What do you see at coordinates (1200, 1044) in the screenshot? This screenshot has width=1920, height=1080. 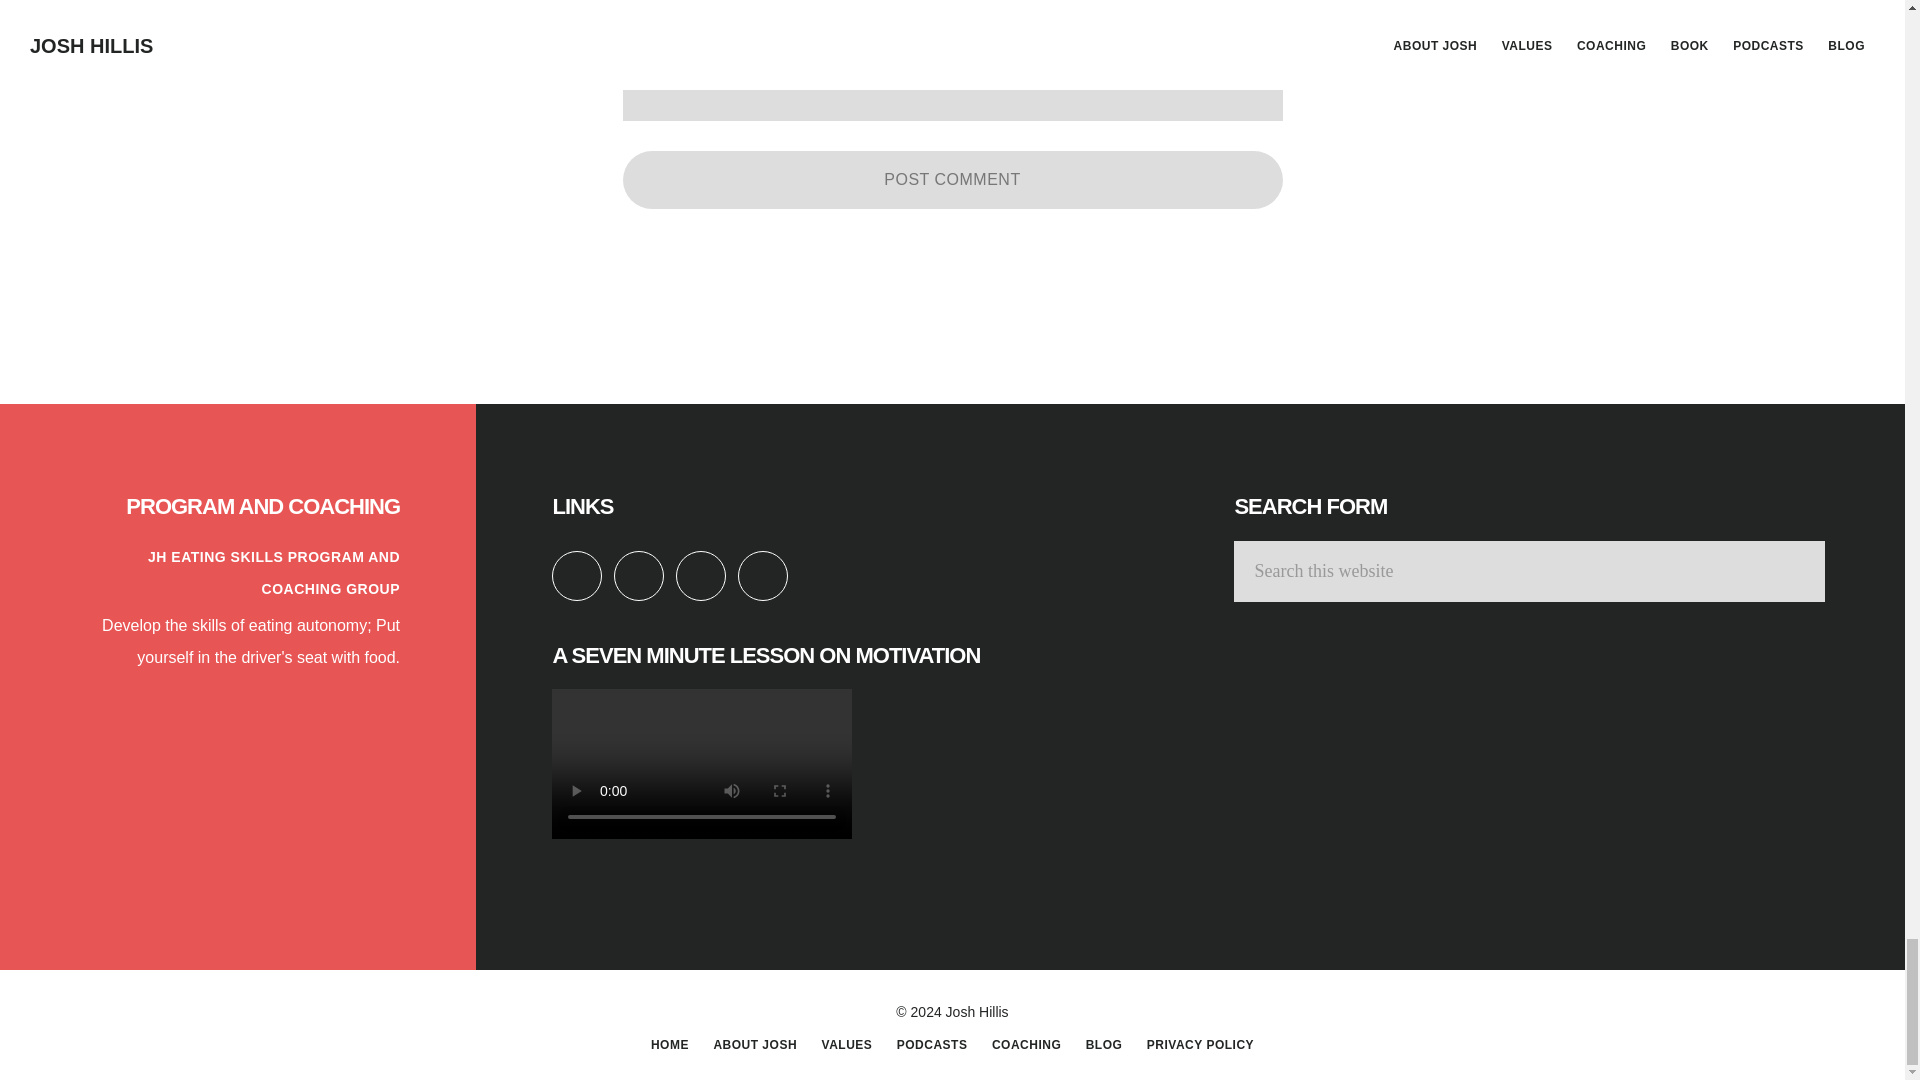 I see `PRIVACY POLICY` at bounding box center [1200, 1044].